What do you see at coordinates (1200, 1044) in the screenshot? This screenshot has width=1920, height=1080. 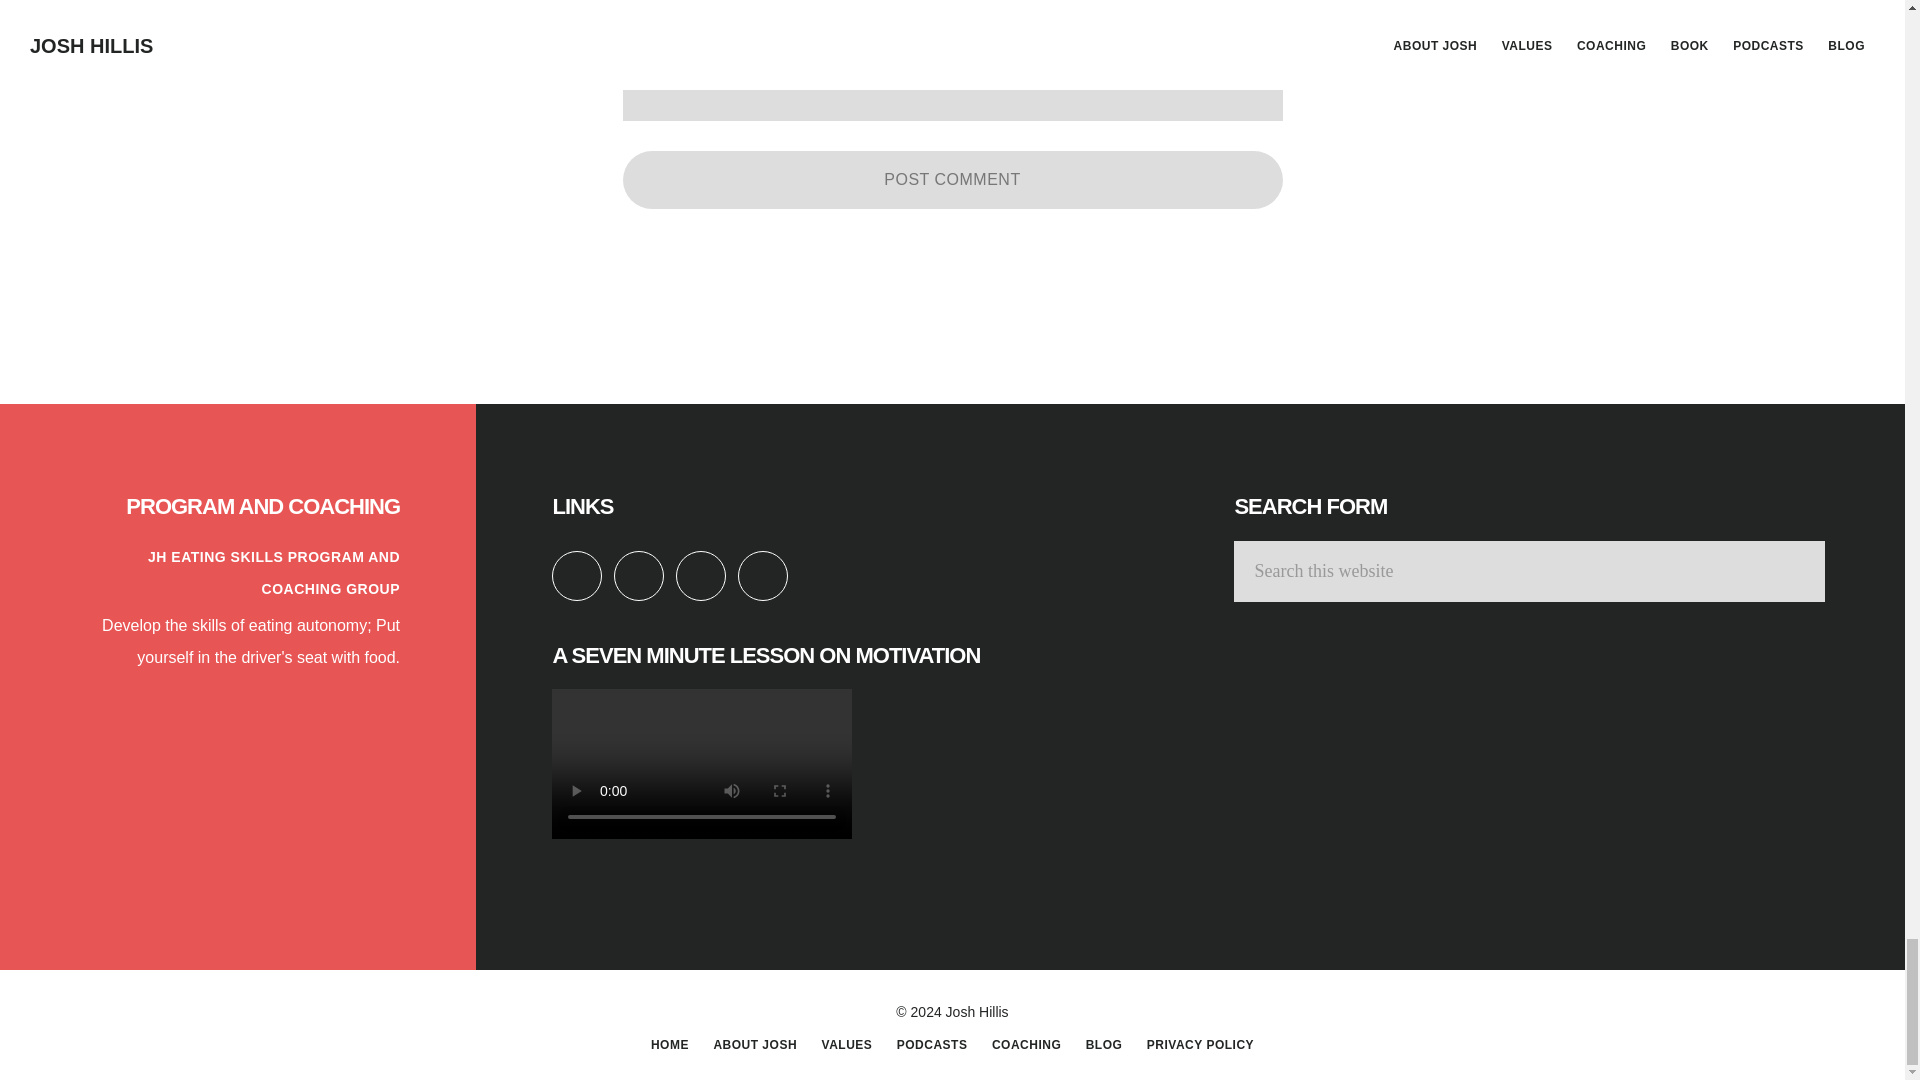 I see `PRIVACY POLICY` at bounding box center [1200, 1044].